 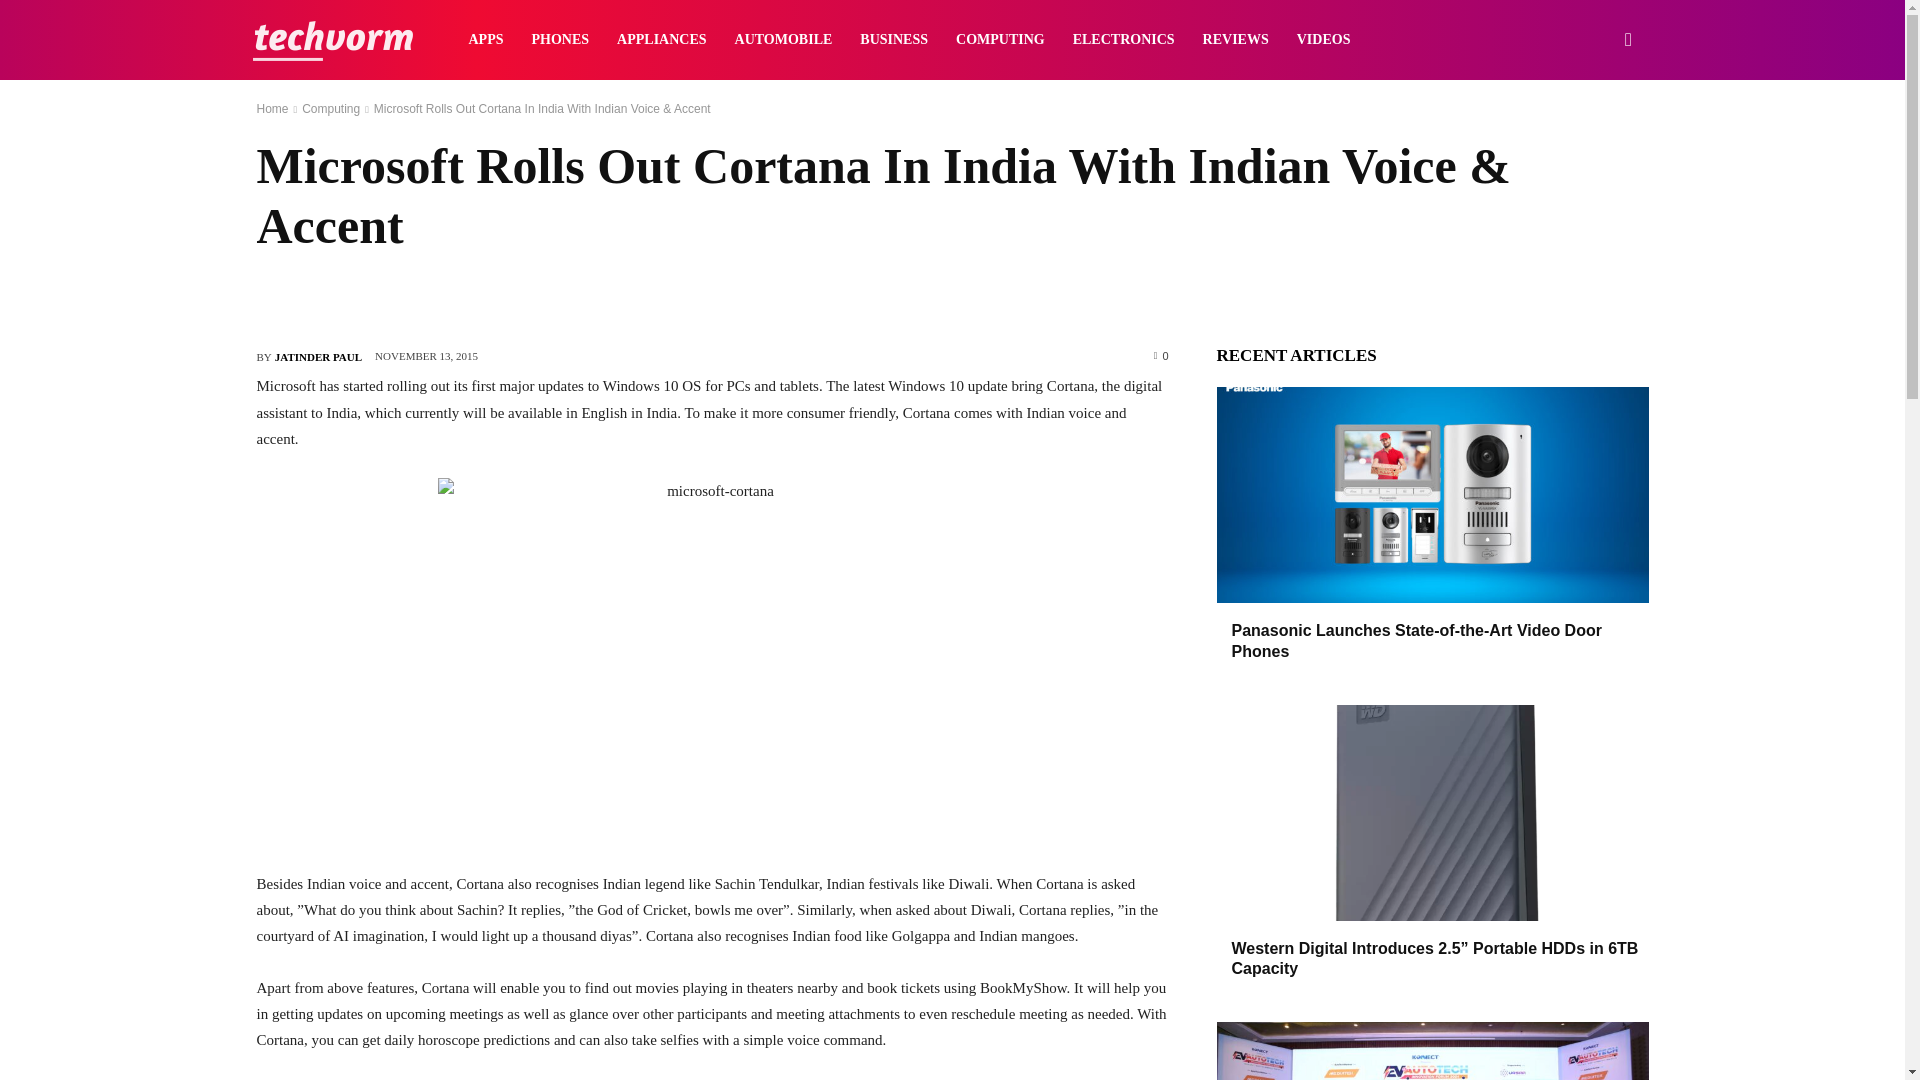 What do you see at coordinates (1235, 40) in the screenshot?
I see `REVIEWS` at bounding box center [1235, 40].